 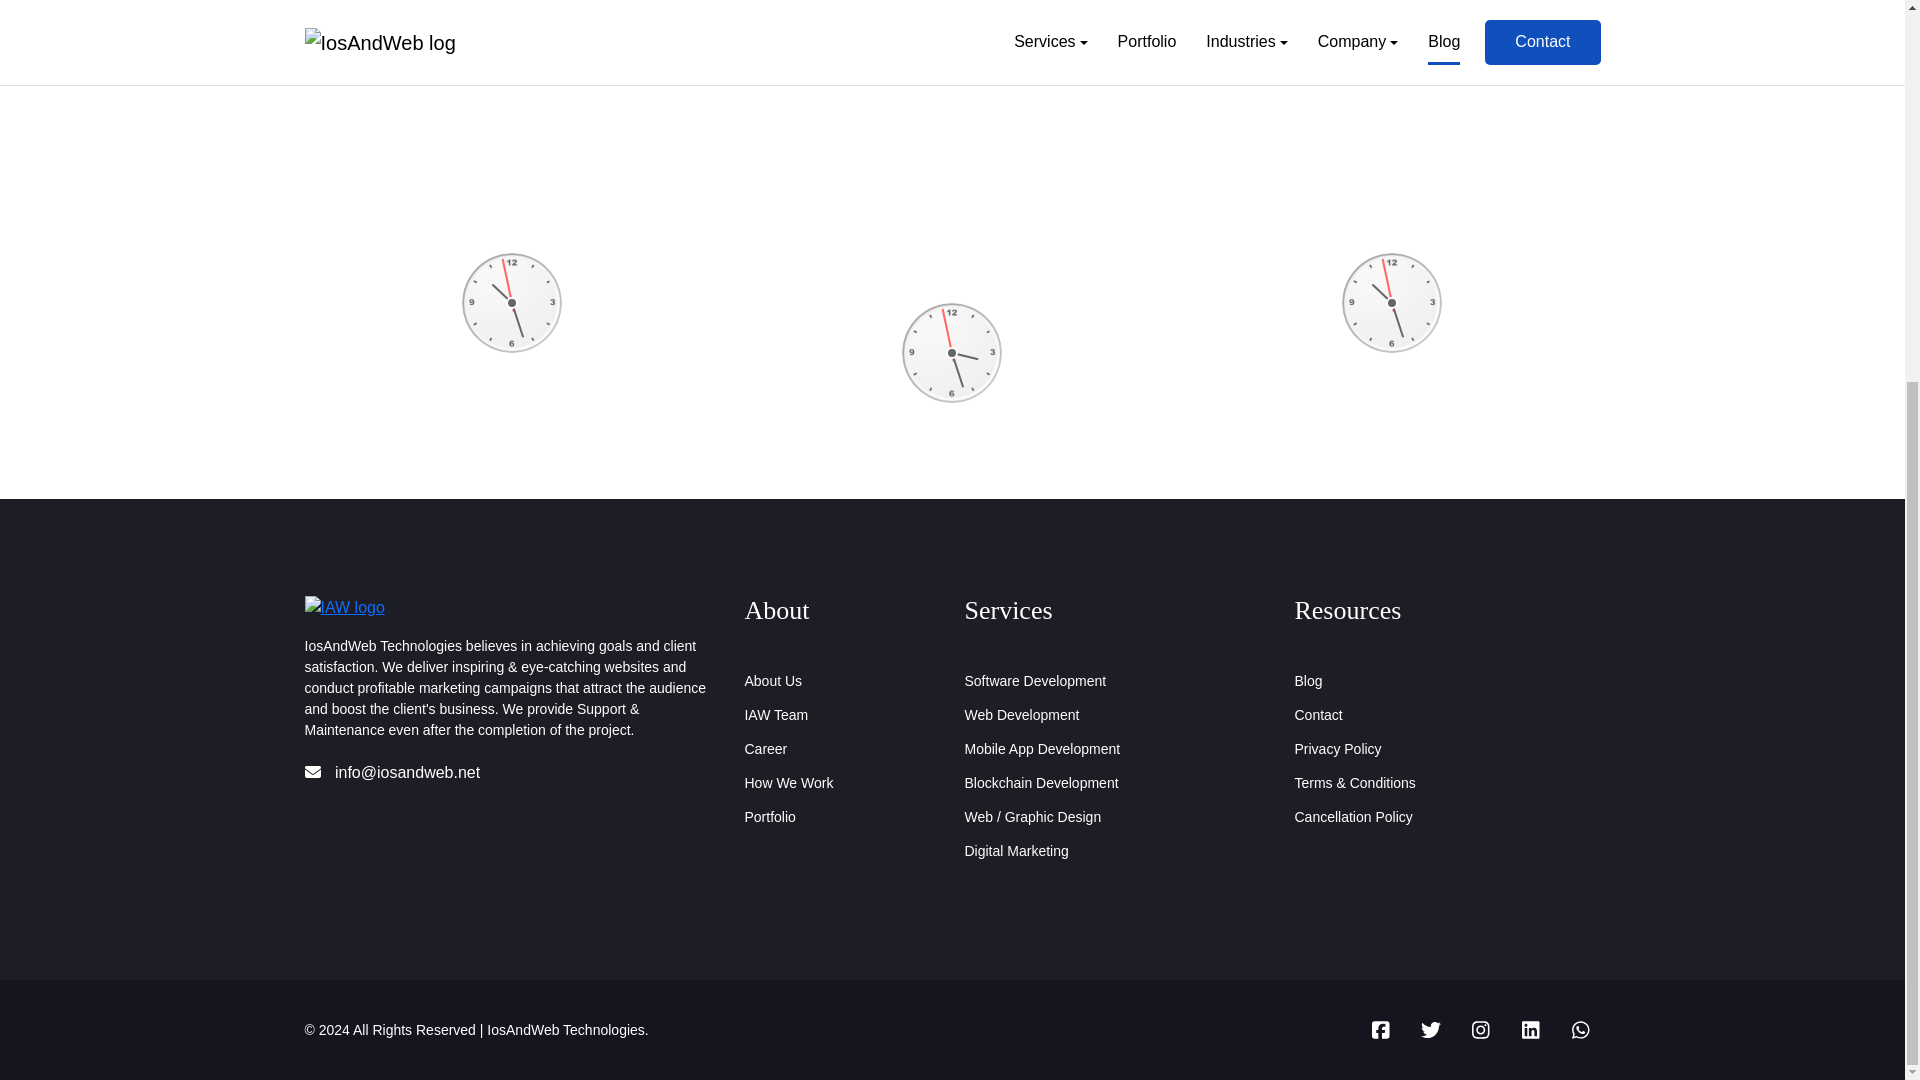 I want to click on Web Development, so click(x=1021, y=714).